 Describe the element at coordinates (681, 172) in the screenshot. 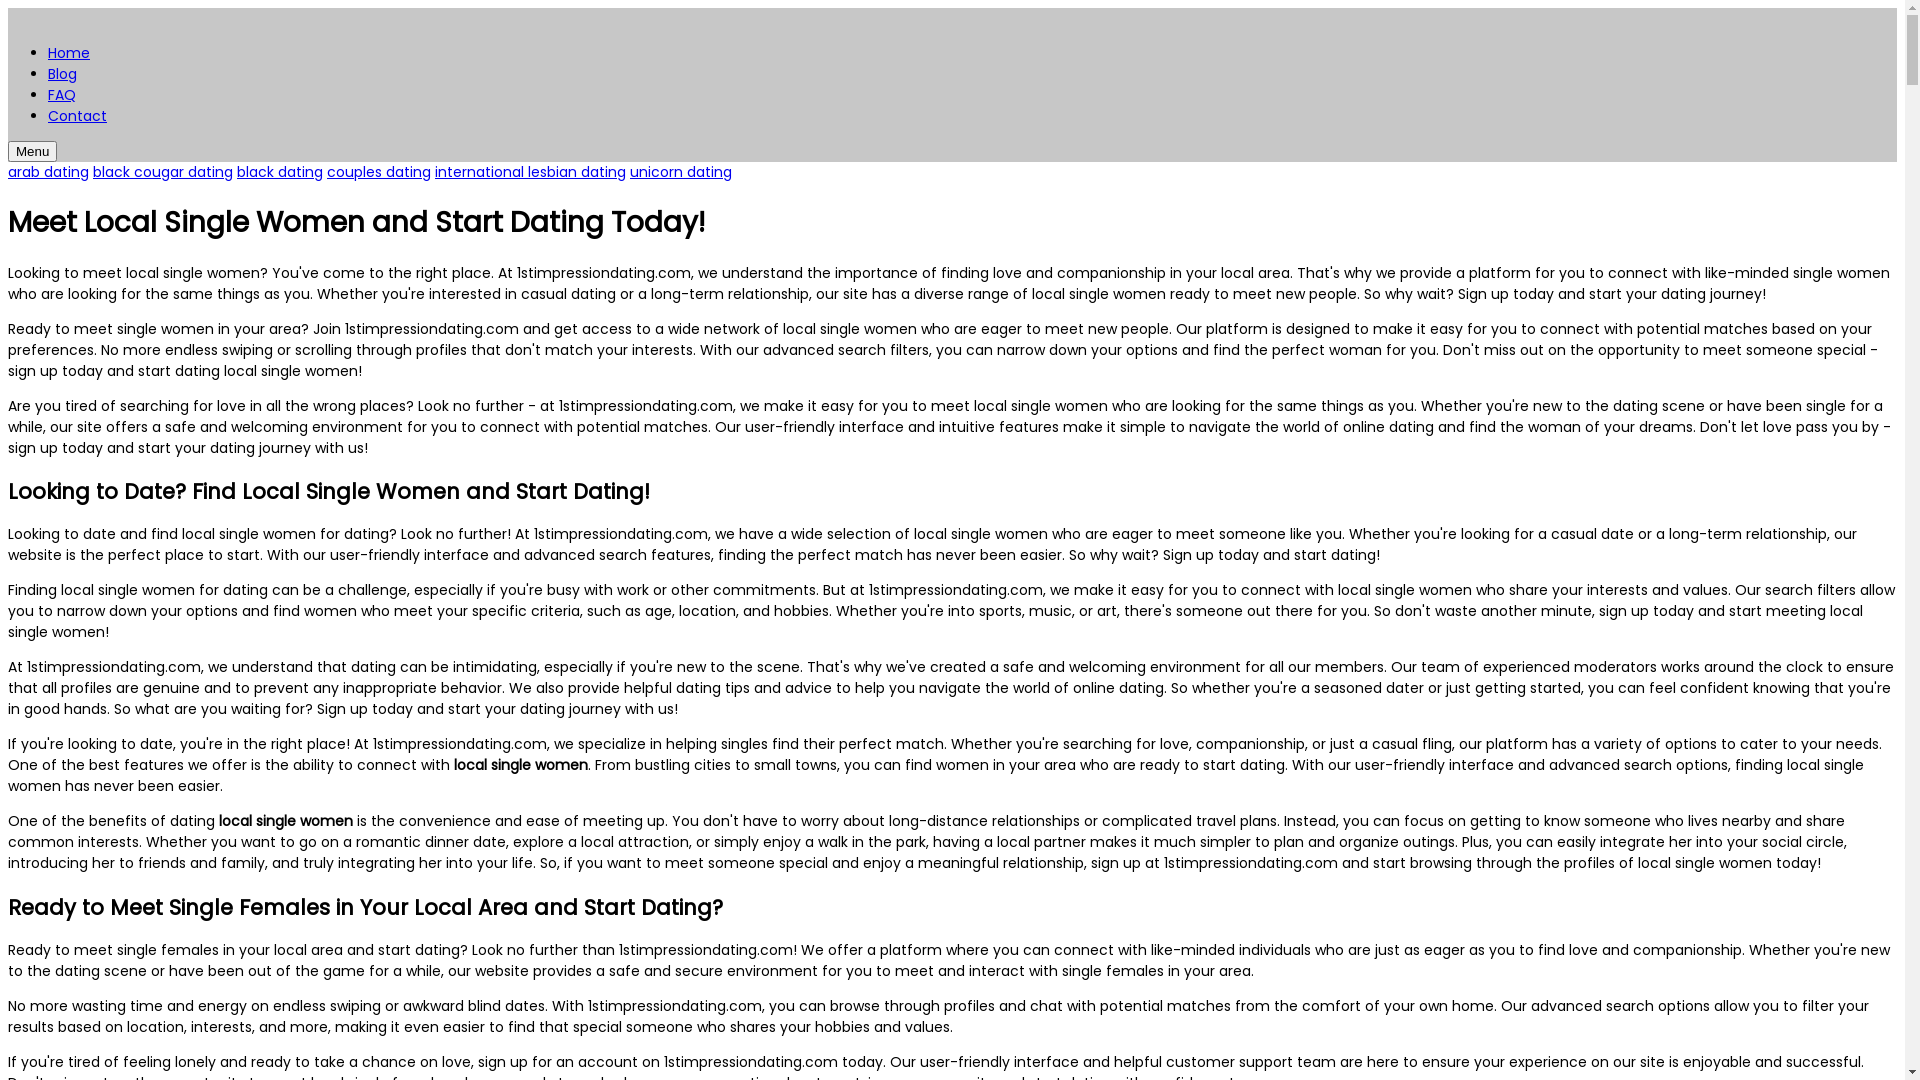

I see `unicorn dating` at that location.